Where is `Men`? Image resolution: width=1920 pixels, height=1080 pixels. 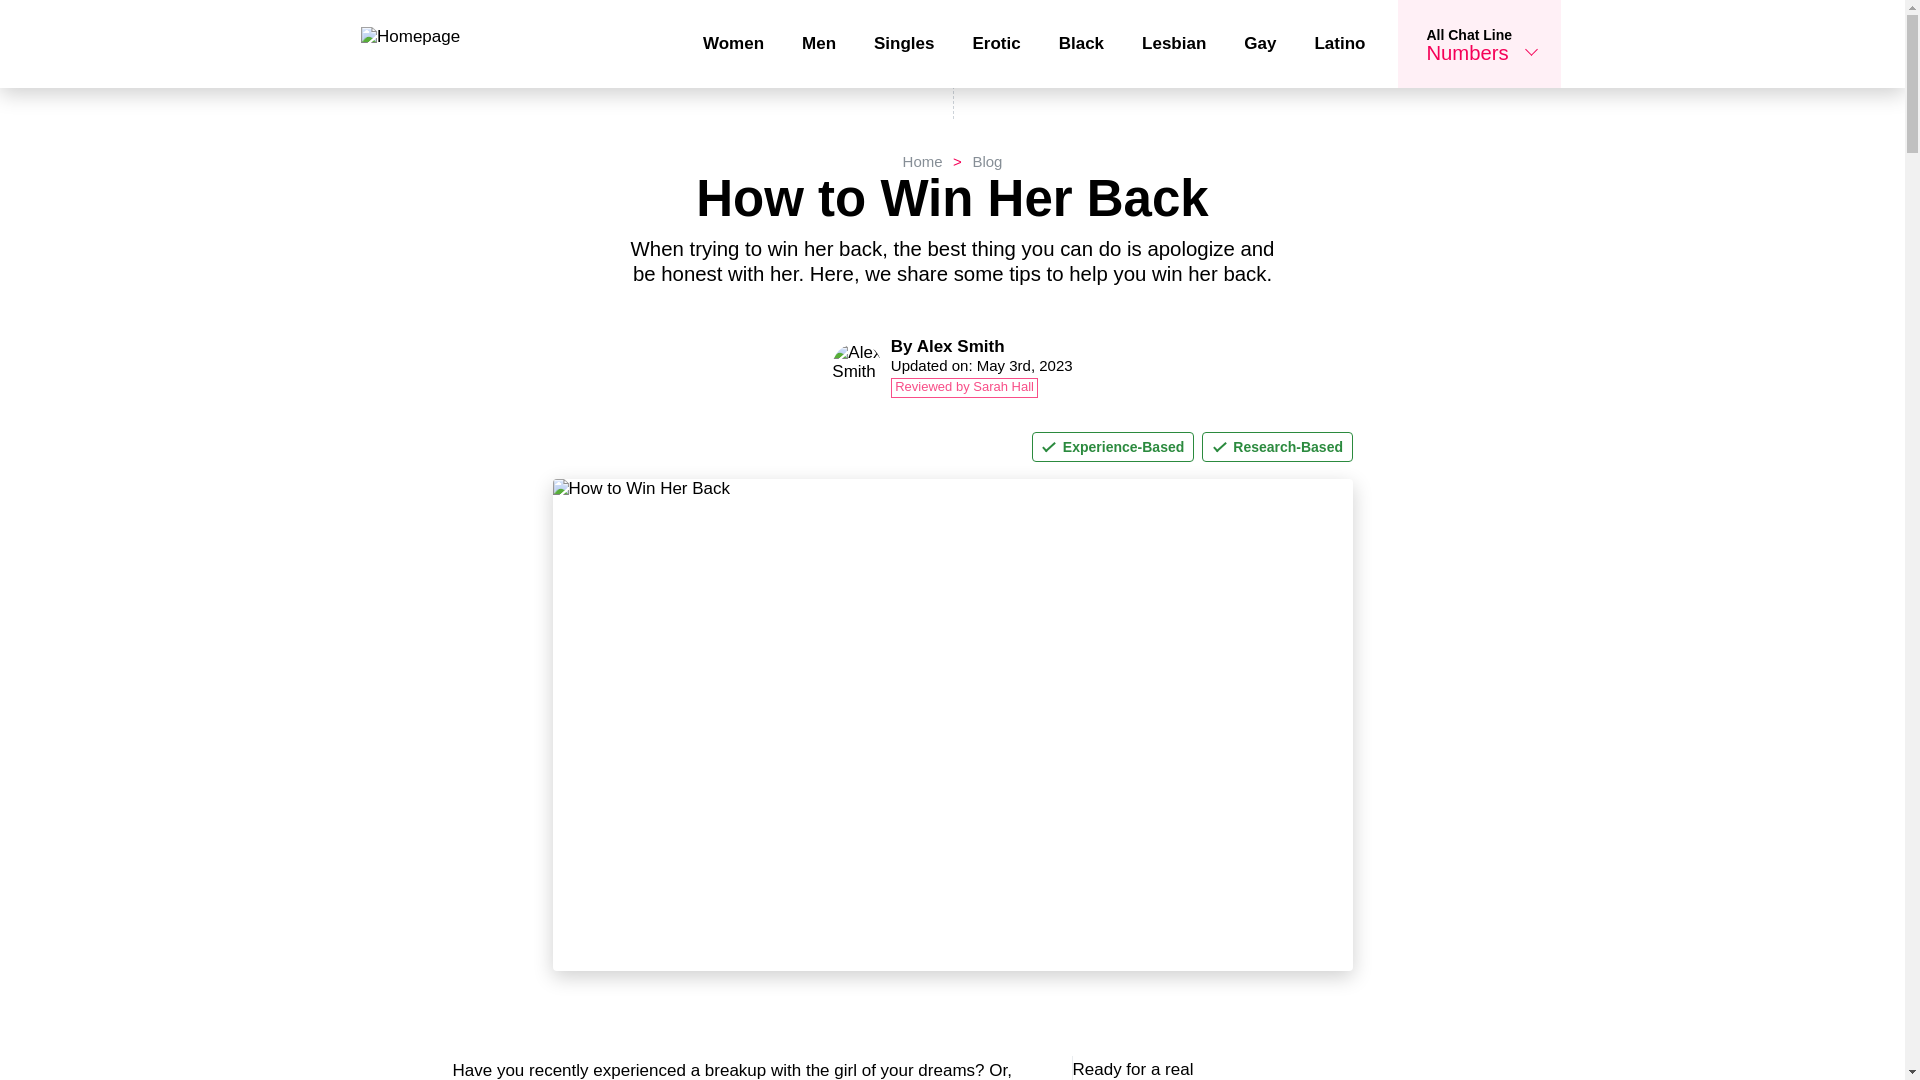 Men is located at coordinates (1478, 44).